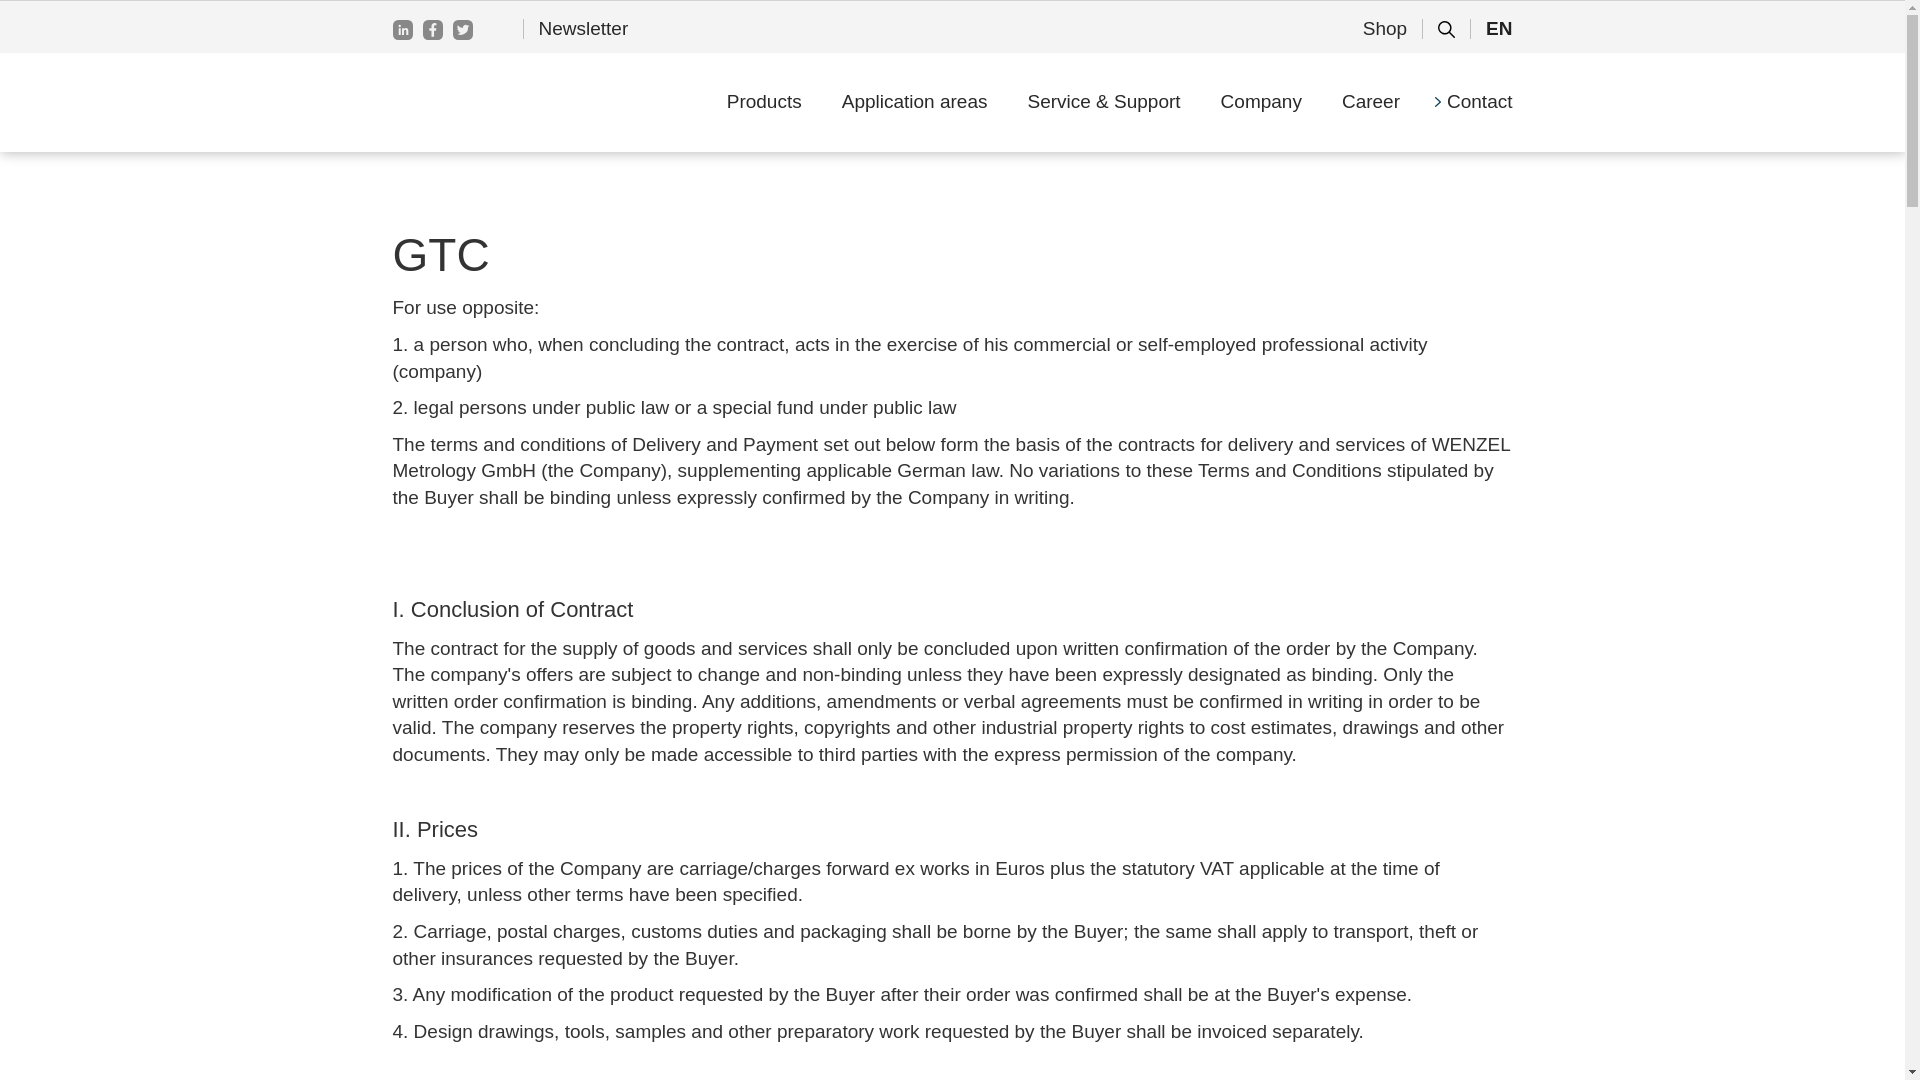 The image size is (1920, 1080). What do you see at coordinates (764, 102) in the screenshot?
I see `Products` at bounding box center [764, 102].